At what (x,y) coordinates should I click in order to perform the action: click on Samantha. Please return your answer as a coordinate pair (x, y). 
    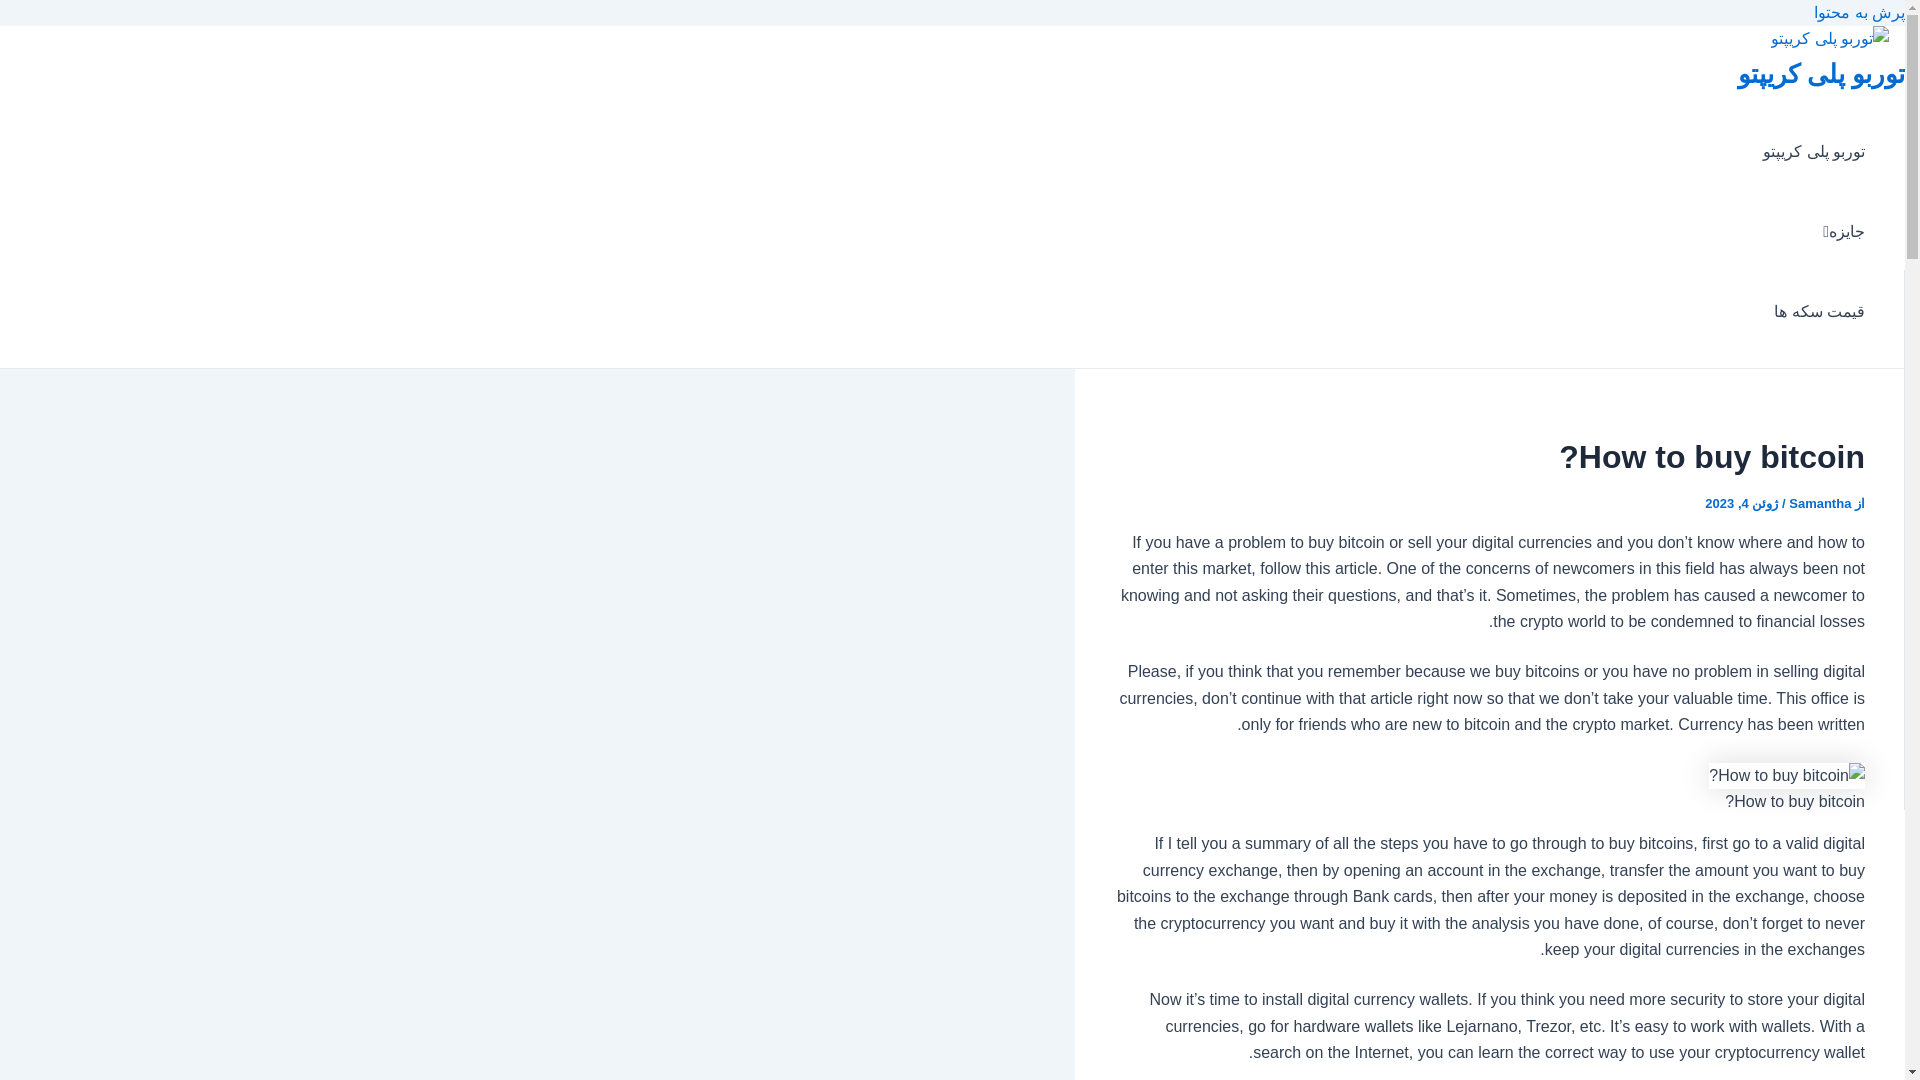
    Looking at the image, I should click on (1818, 502).